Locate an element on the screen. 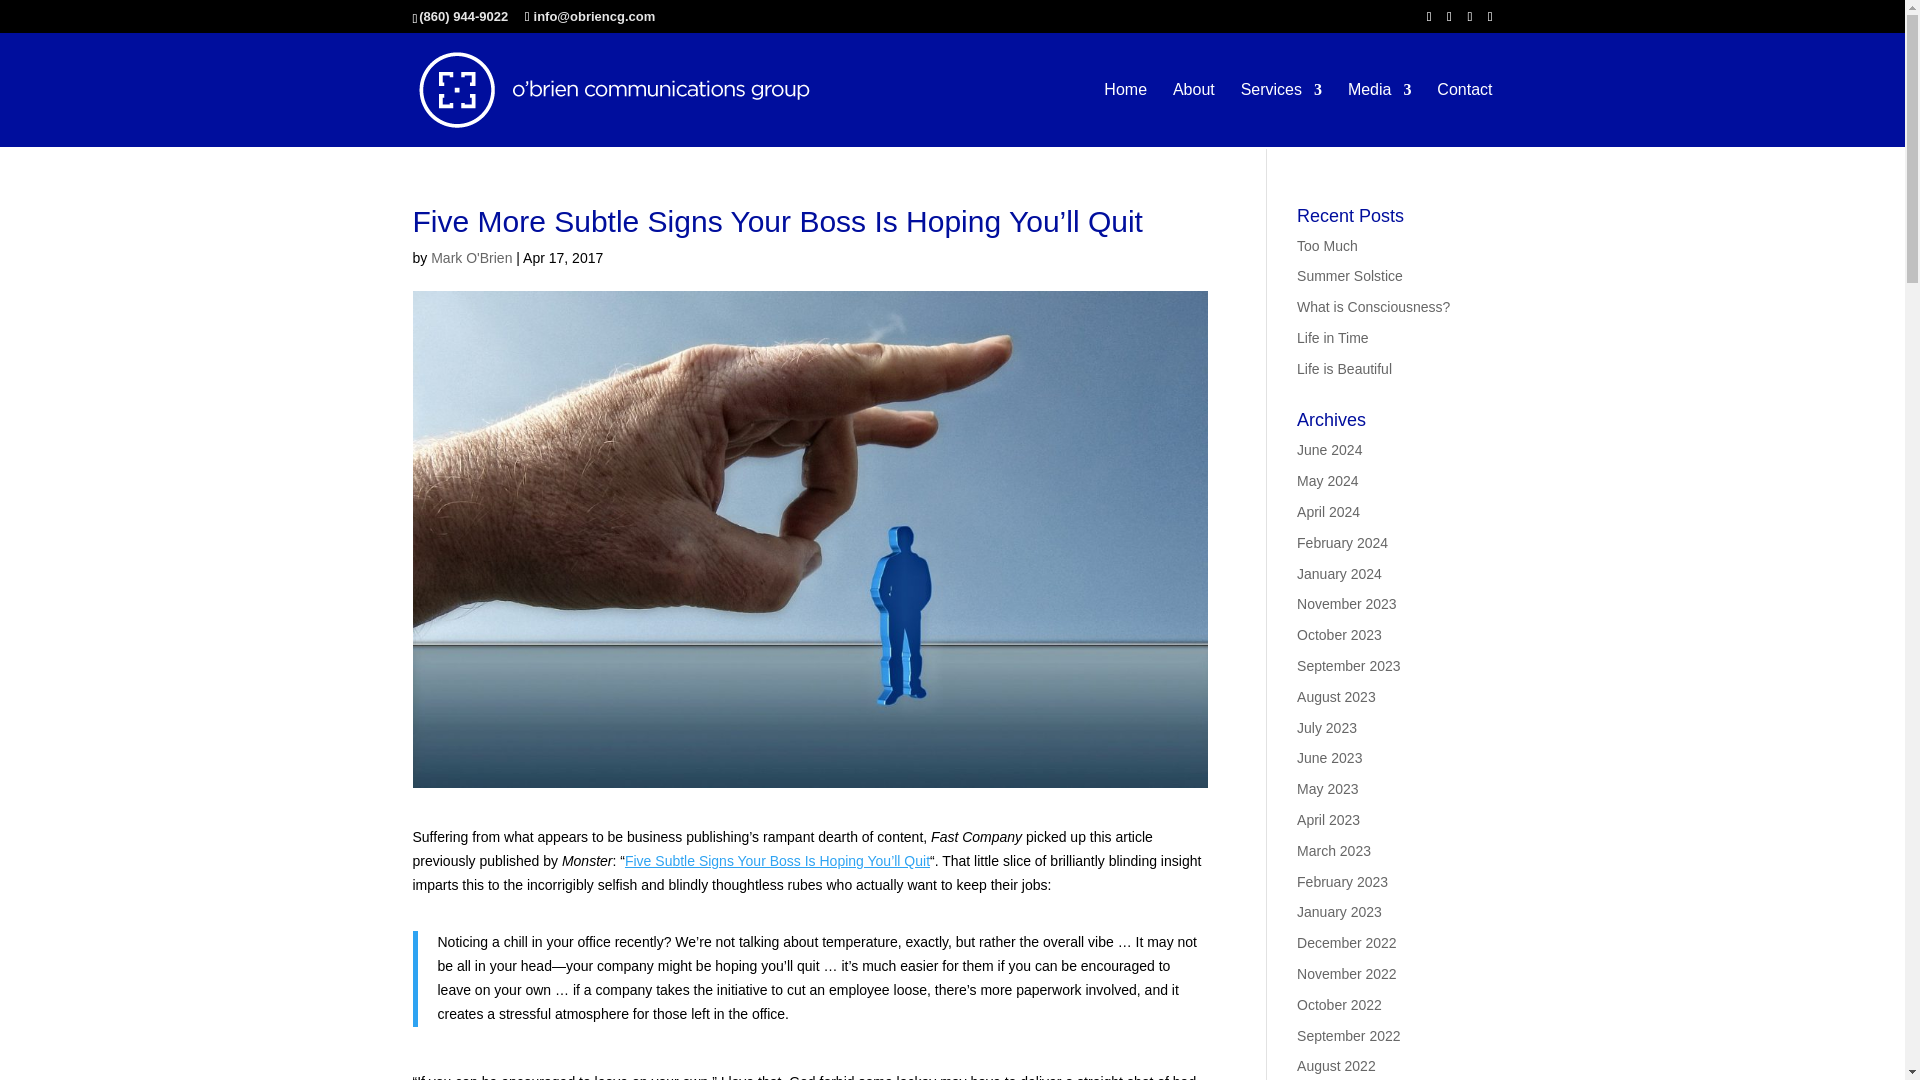 The width and height of the screenshot is (1920, 1080). Posts by Mark O'Brien is located at coordinates (471, 257).